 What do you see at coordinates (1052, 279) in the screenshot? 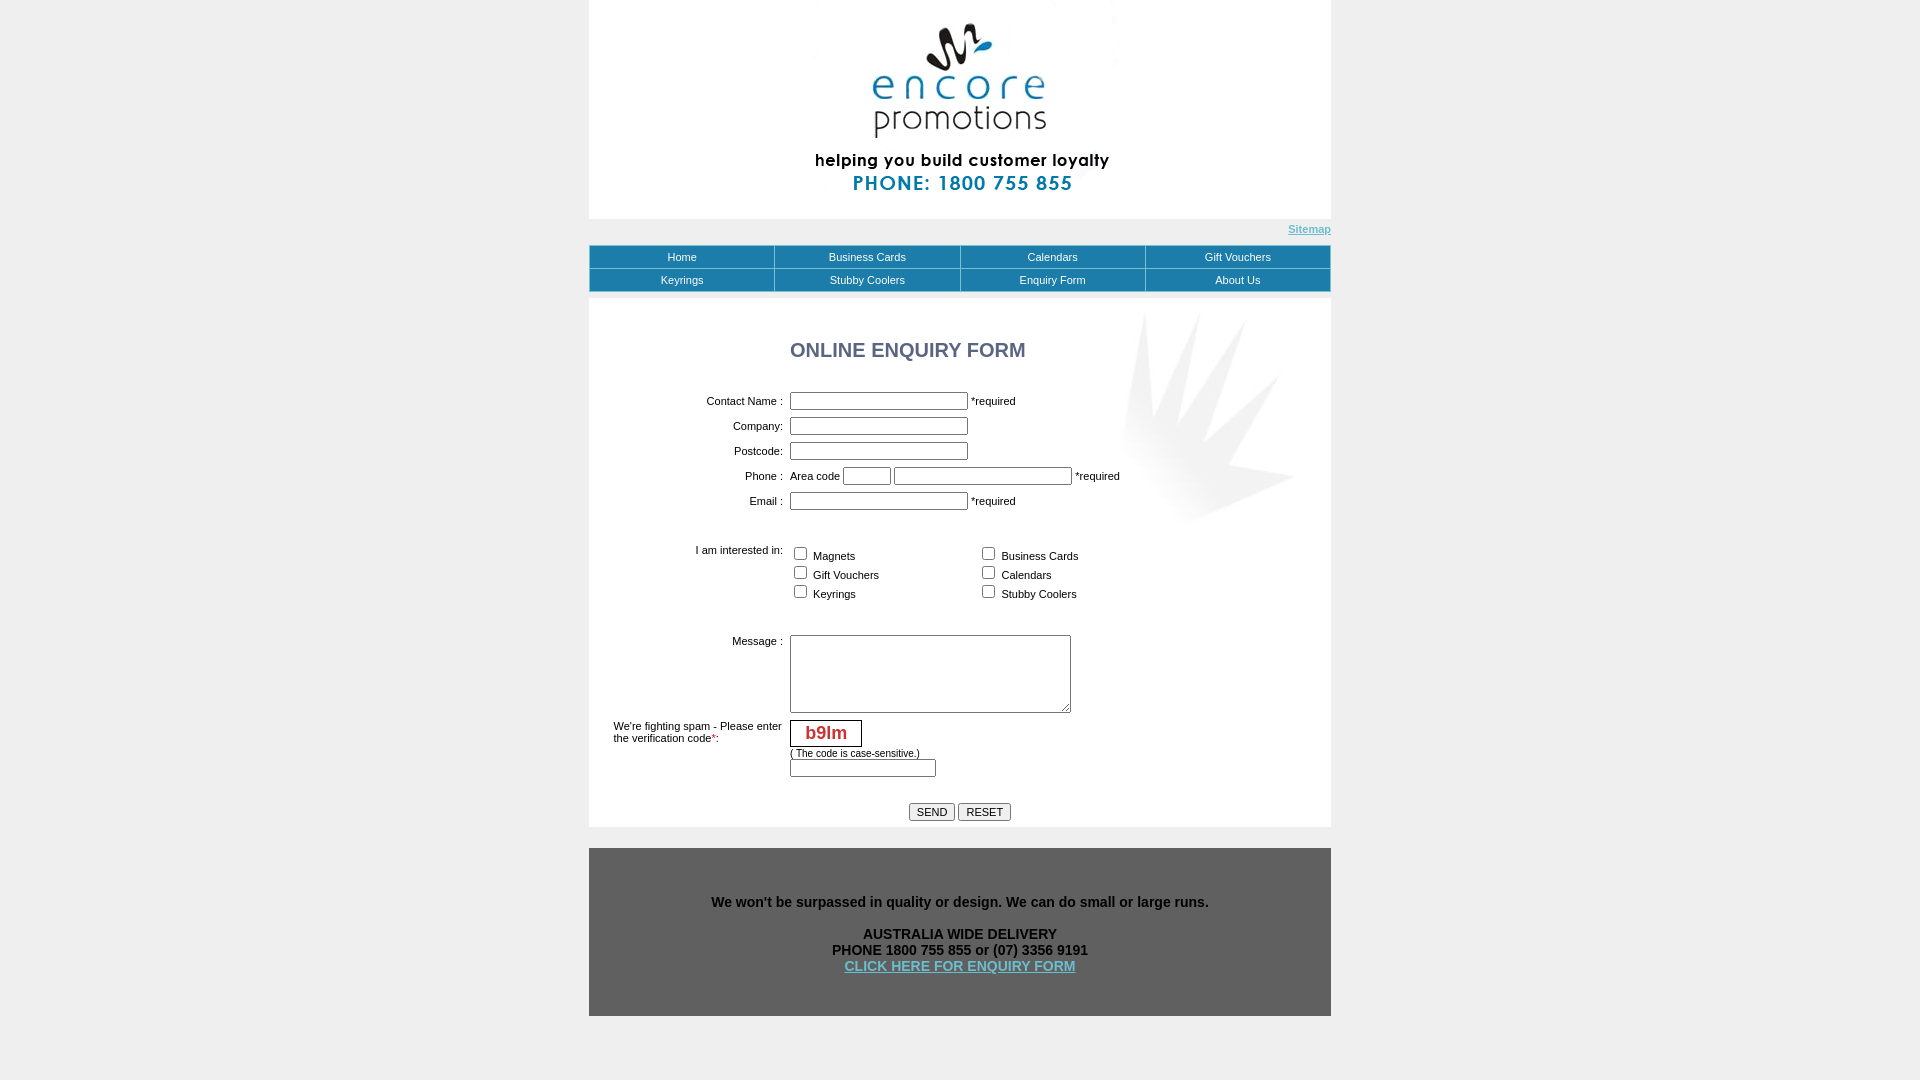
I see `Enquiry Form` at bounding box center [1052, 279].